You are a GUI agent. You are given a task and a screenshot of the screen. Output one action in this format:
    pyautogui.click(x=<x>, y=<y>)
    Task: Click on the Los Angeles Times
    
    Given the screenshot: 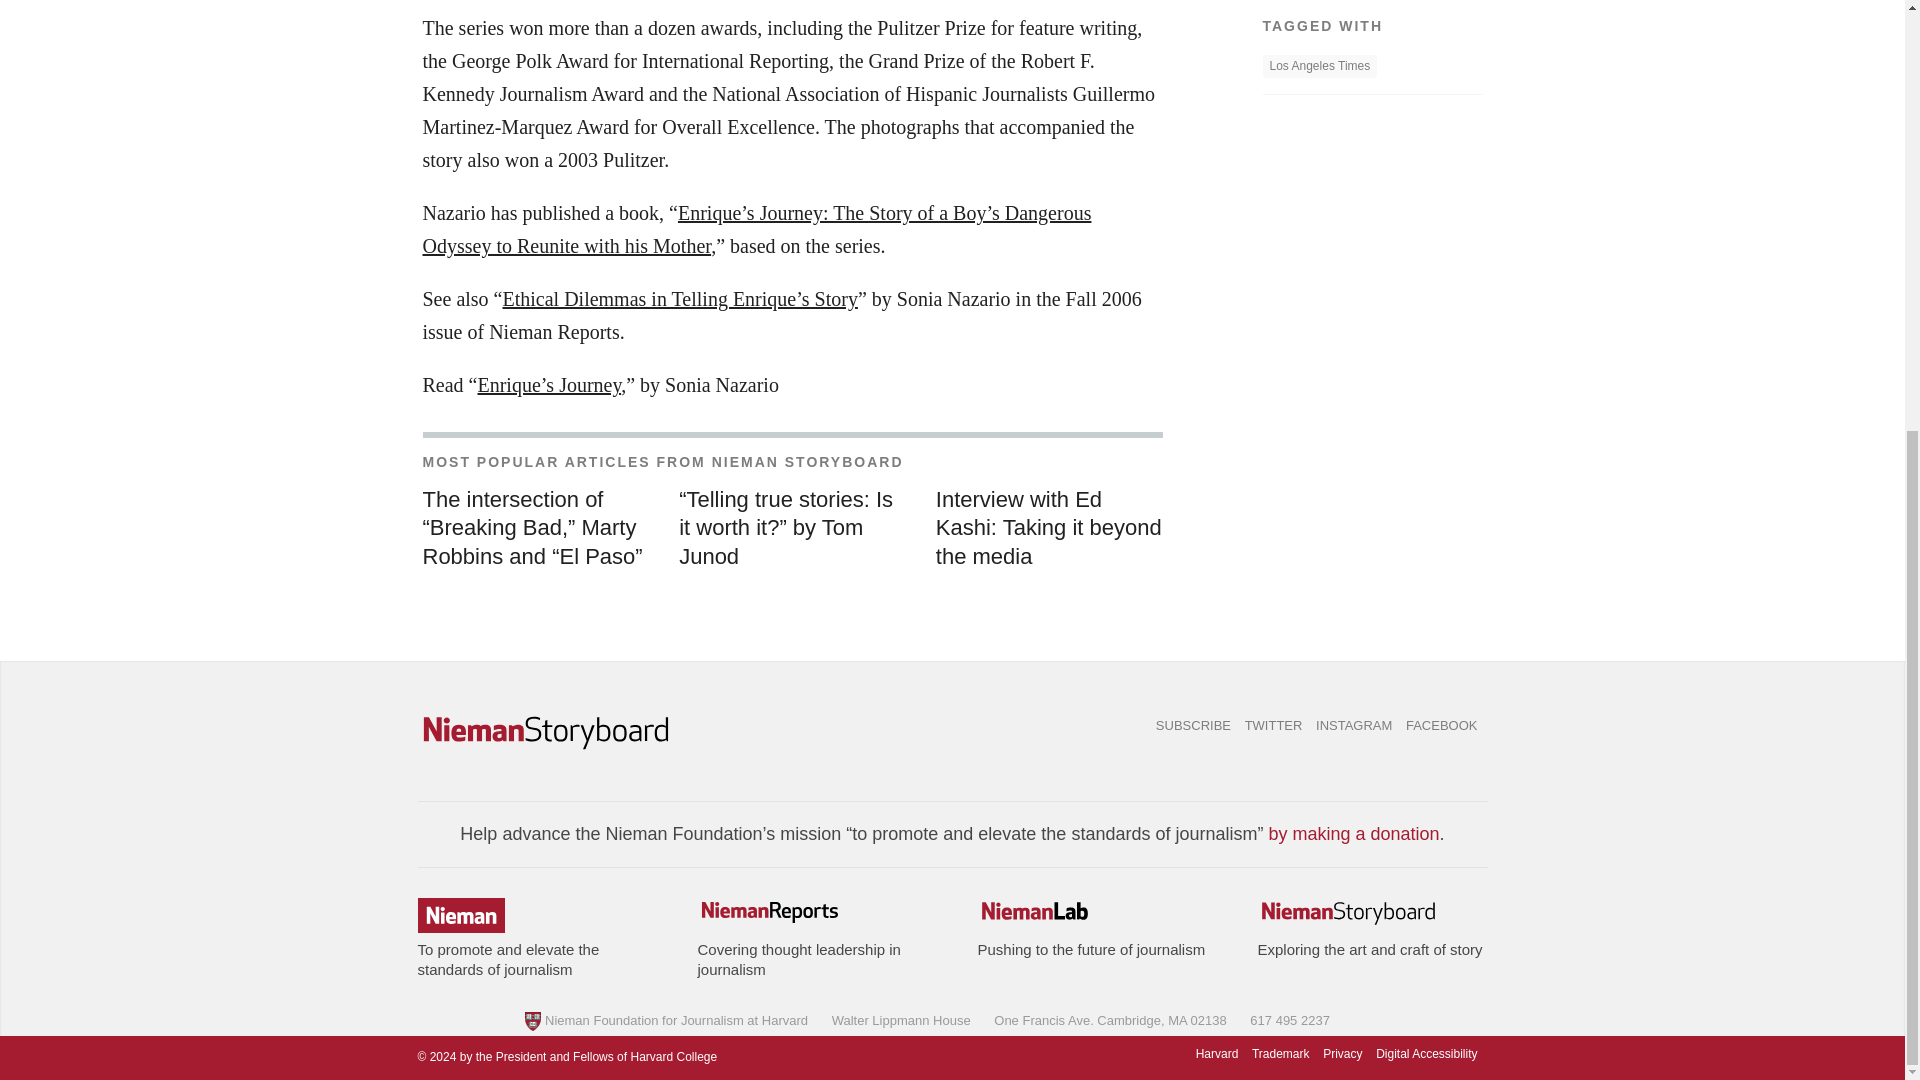 What is the action you would take?
    pyautogui.click(x=1318, y=66)
    